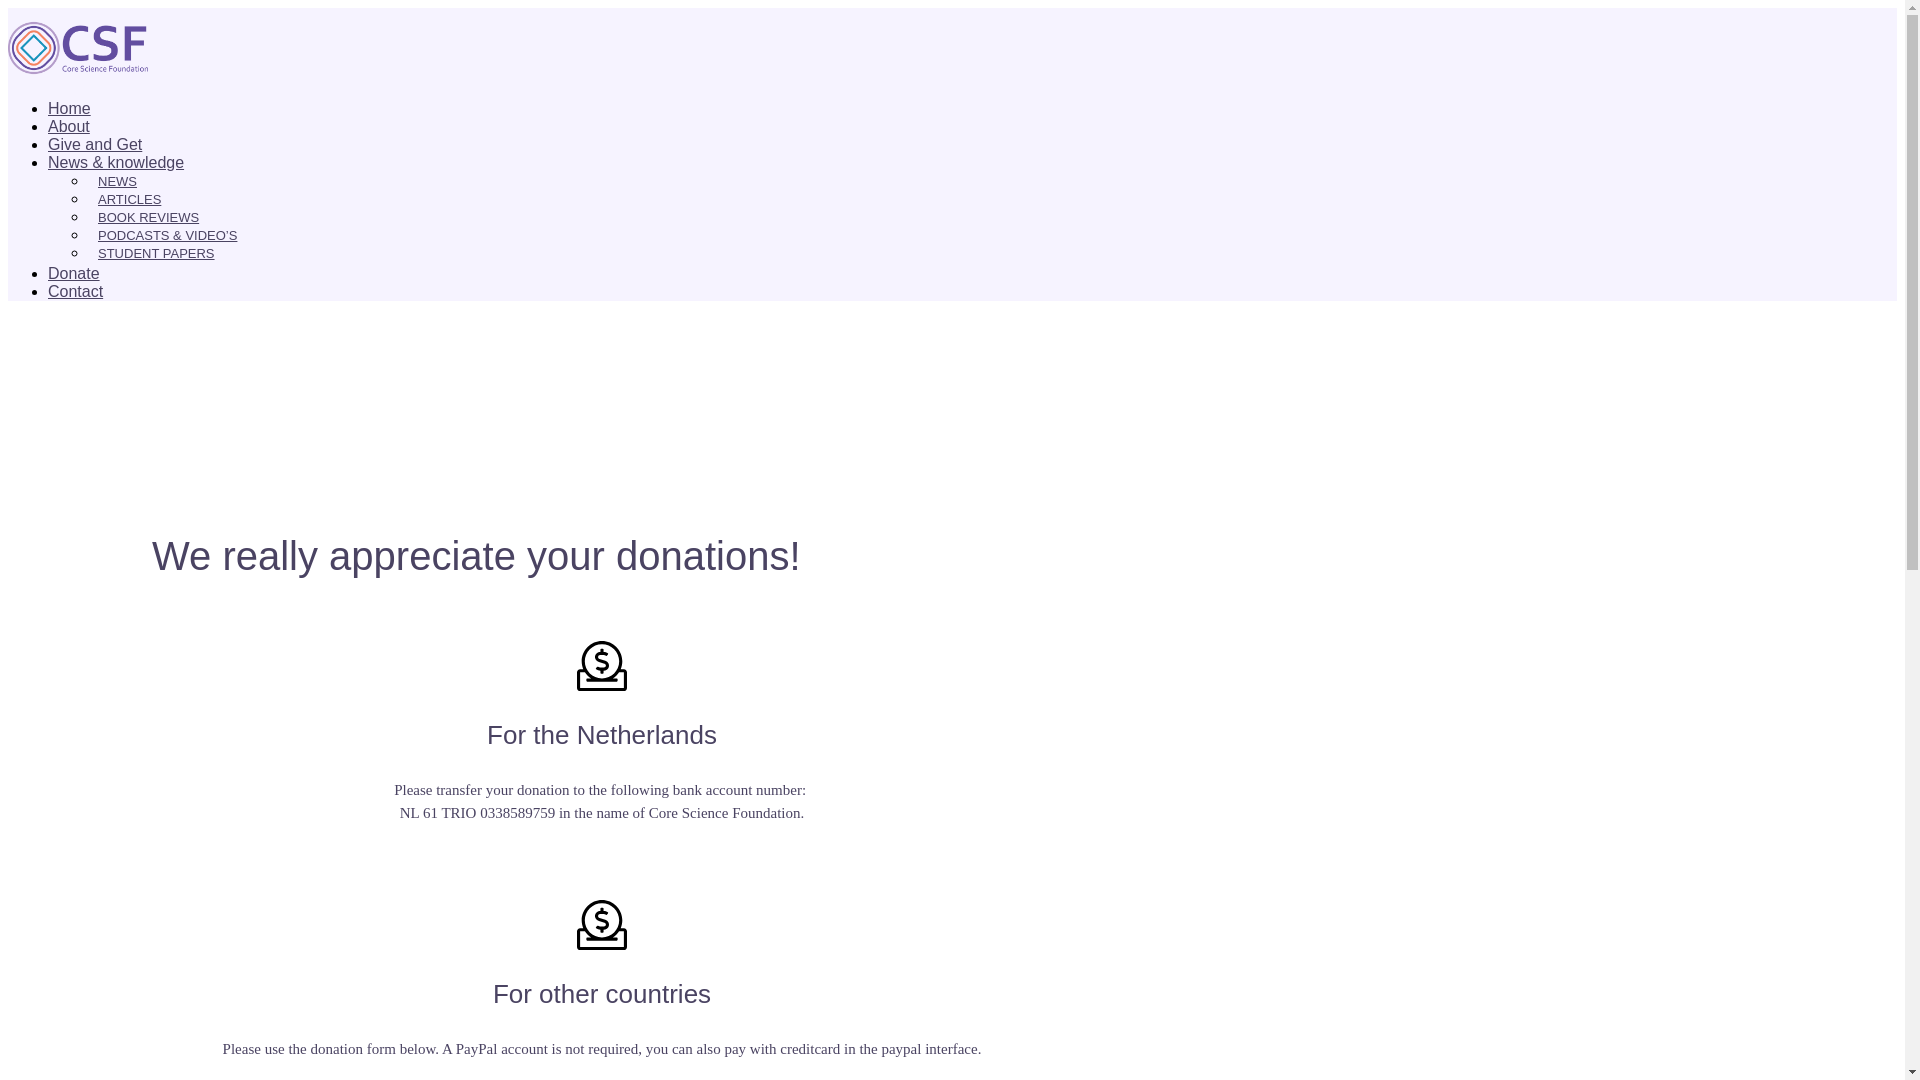 This screenshot has width=1920, height=1080. Describe the element at coordinates (69, 108) in the screenshot. I see `Home` at that location.